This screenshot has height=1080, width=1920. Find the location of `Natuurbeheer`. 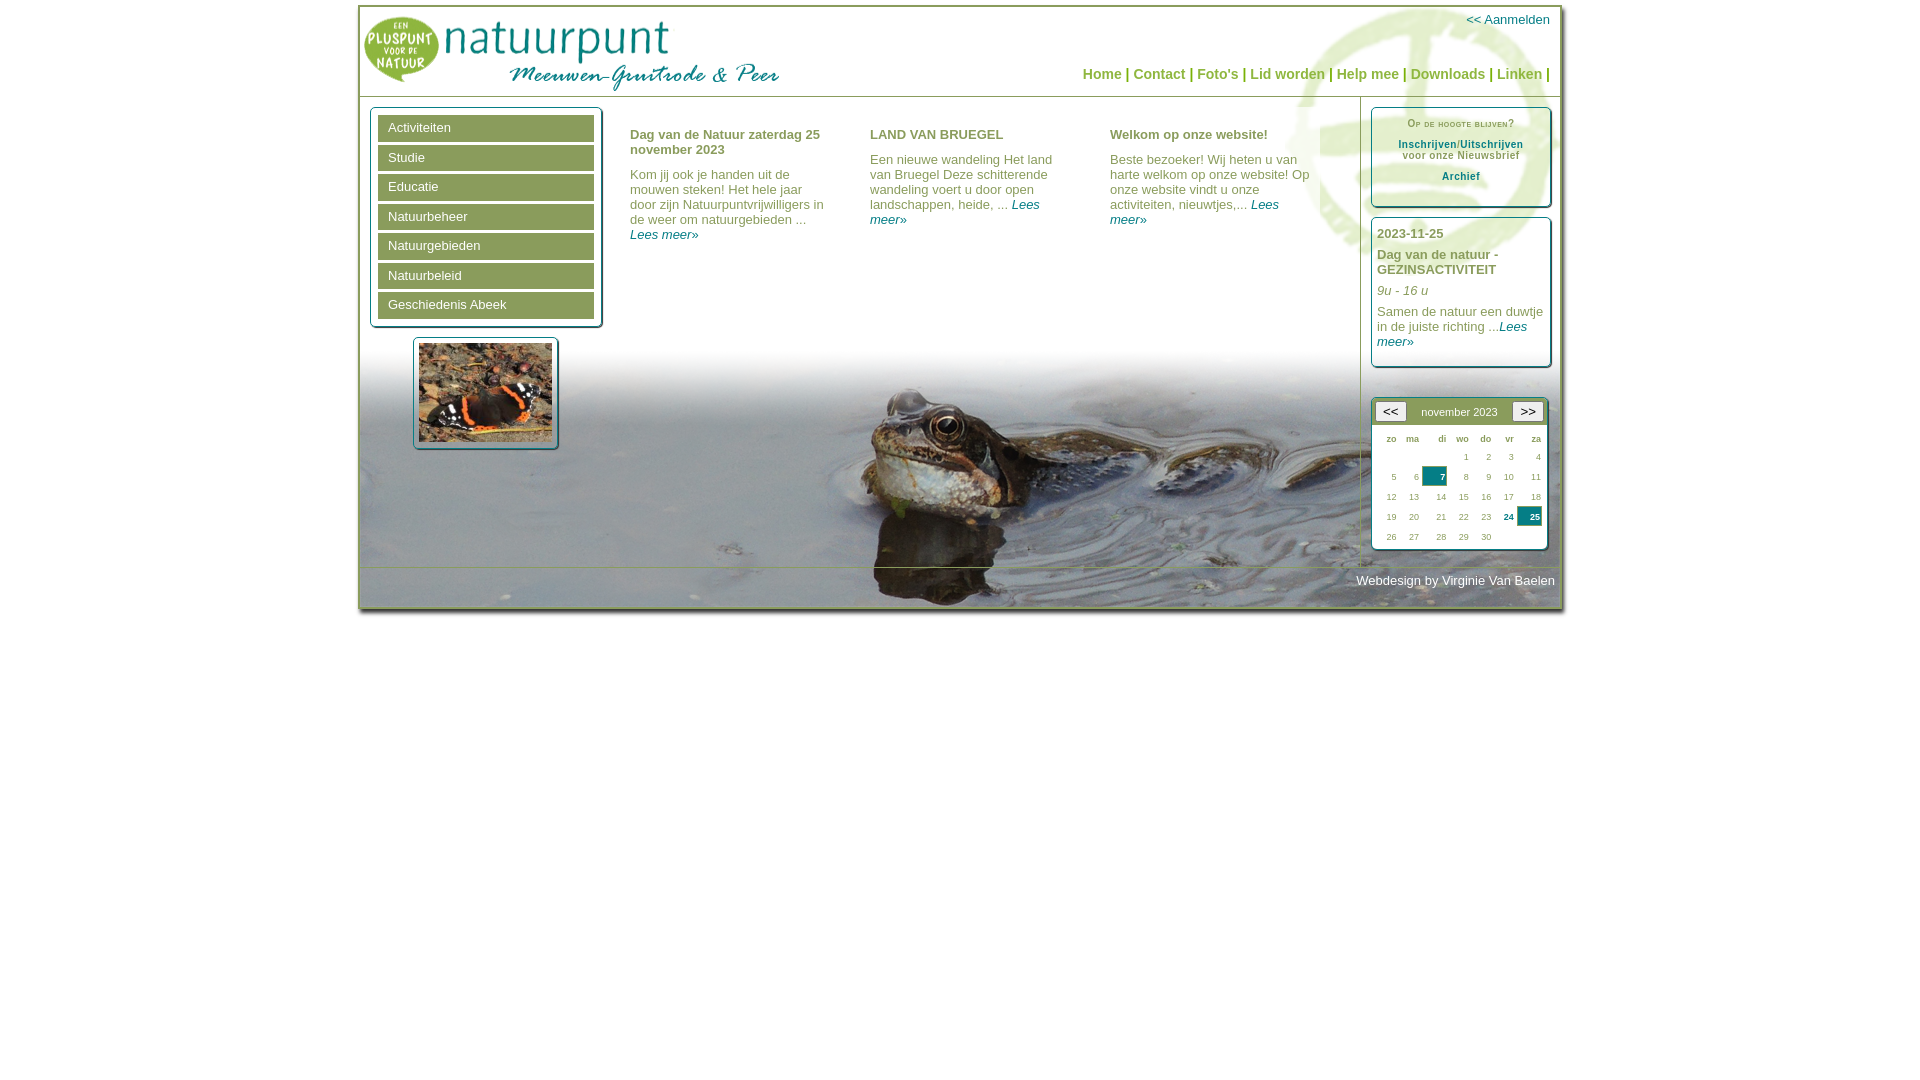

Natuurbeheer is located at coordinates (486, 218).